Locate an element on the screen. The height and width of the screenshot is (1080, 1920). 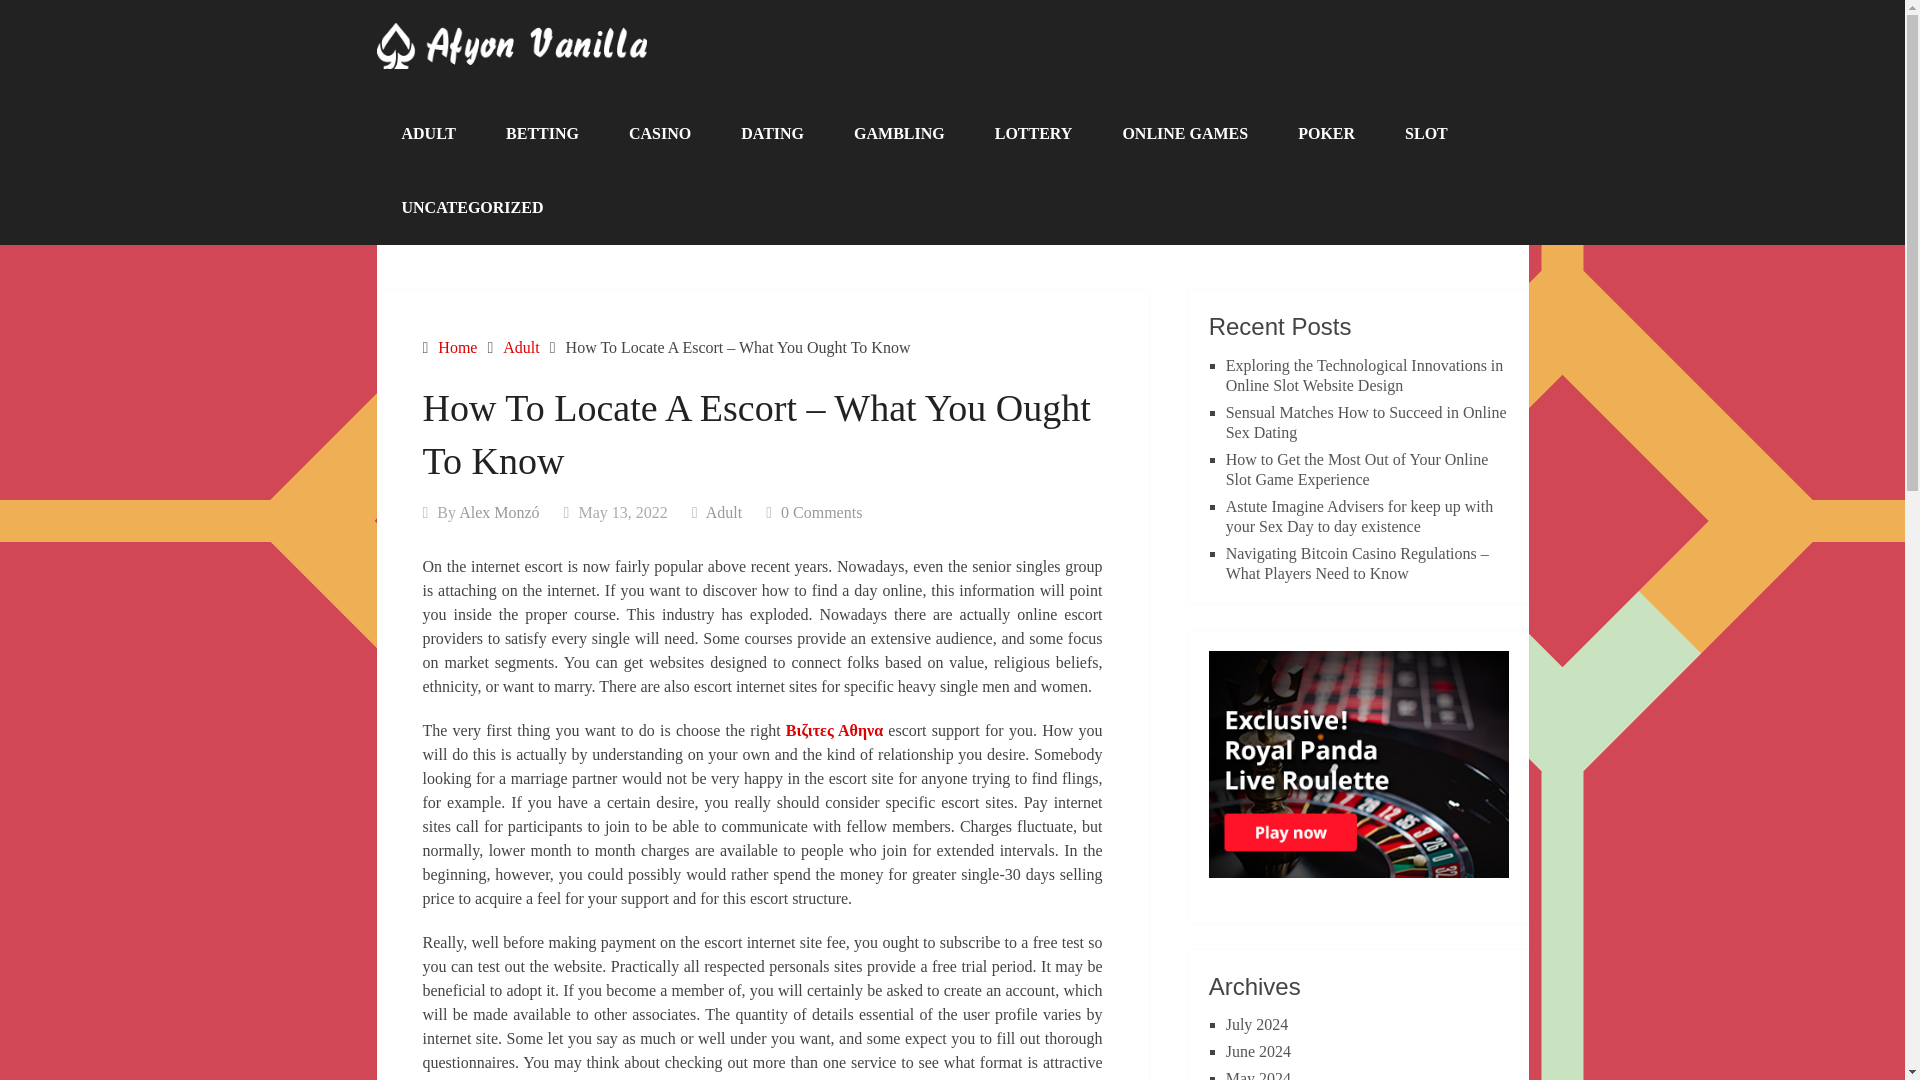
POKER is located at coordinates (1326, 134).